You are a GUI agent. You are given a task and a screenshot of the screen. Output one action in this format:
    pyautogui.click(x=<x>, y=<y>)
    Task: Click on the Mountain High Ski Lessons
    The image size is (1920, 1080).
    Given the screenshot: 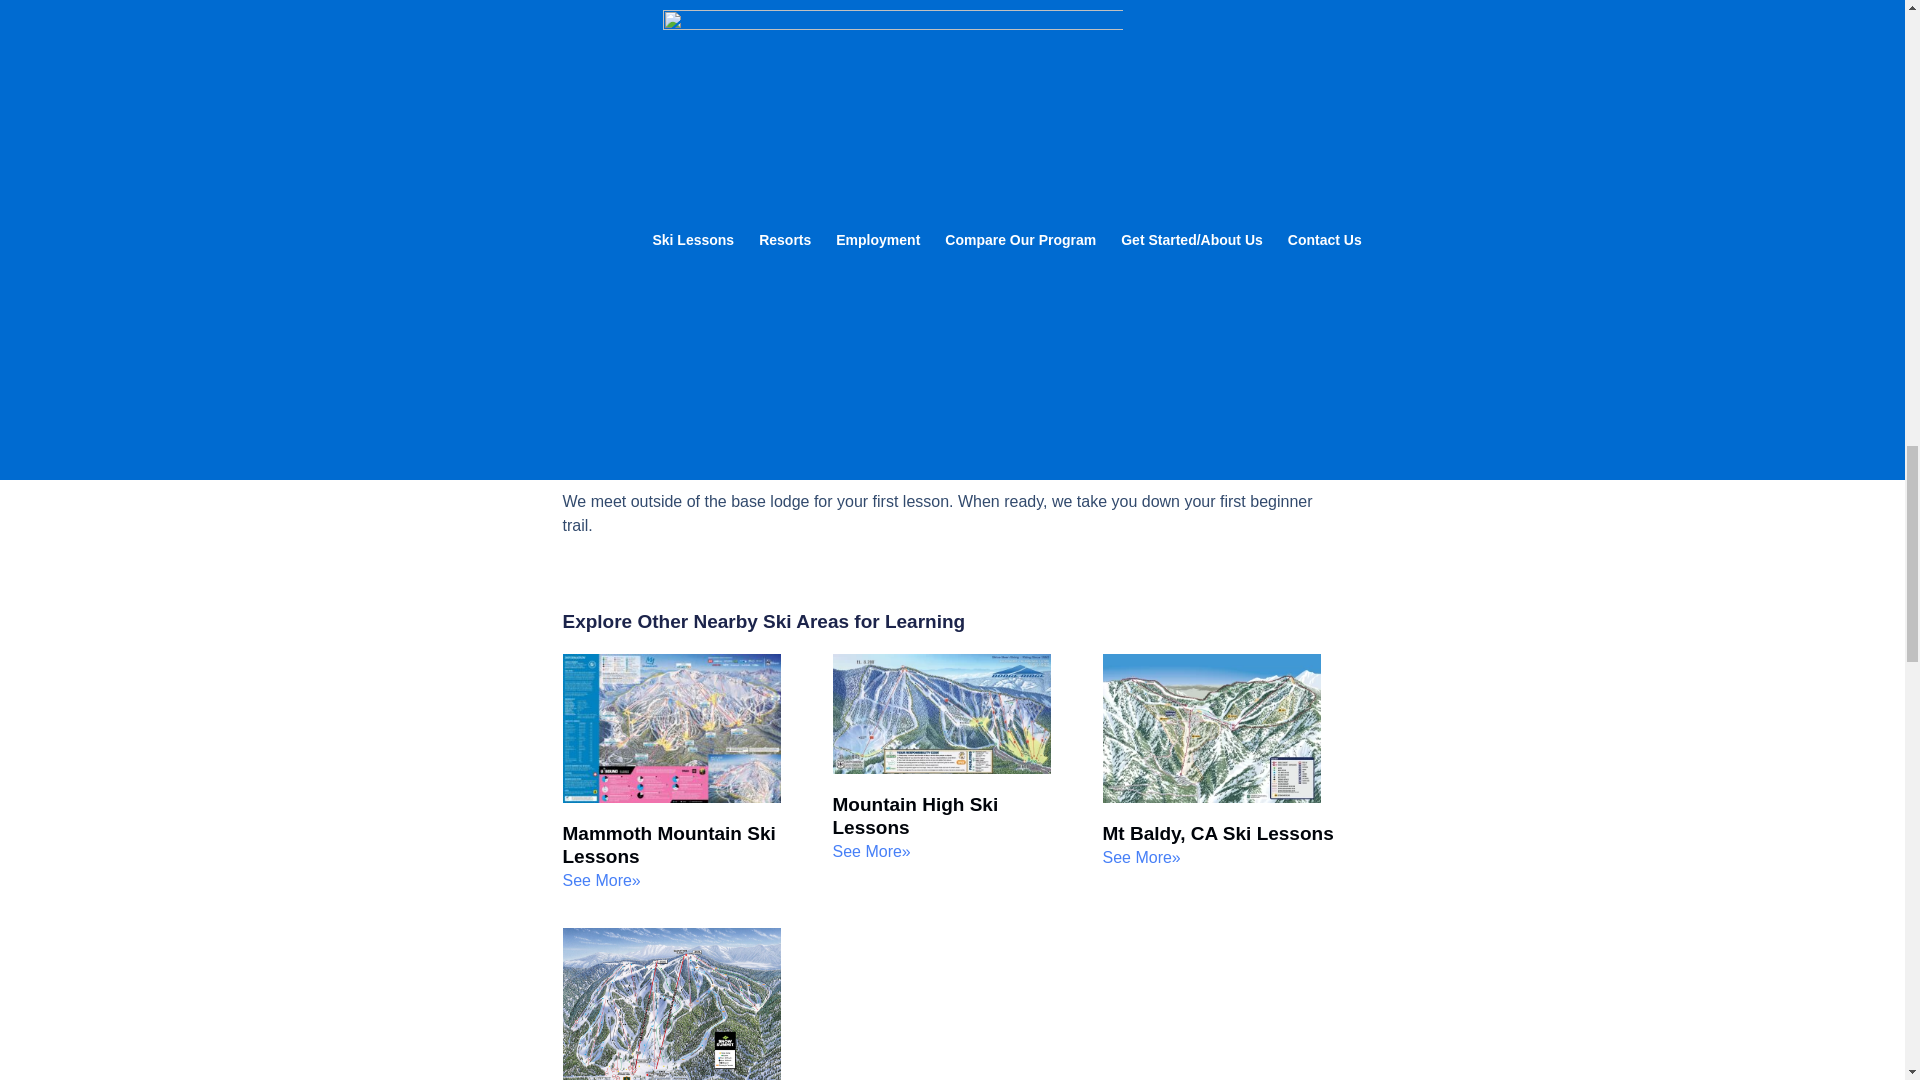 What is the action you would take?
    pyautogui.click(x=914, y=816)
    